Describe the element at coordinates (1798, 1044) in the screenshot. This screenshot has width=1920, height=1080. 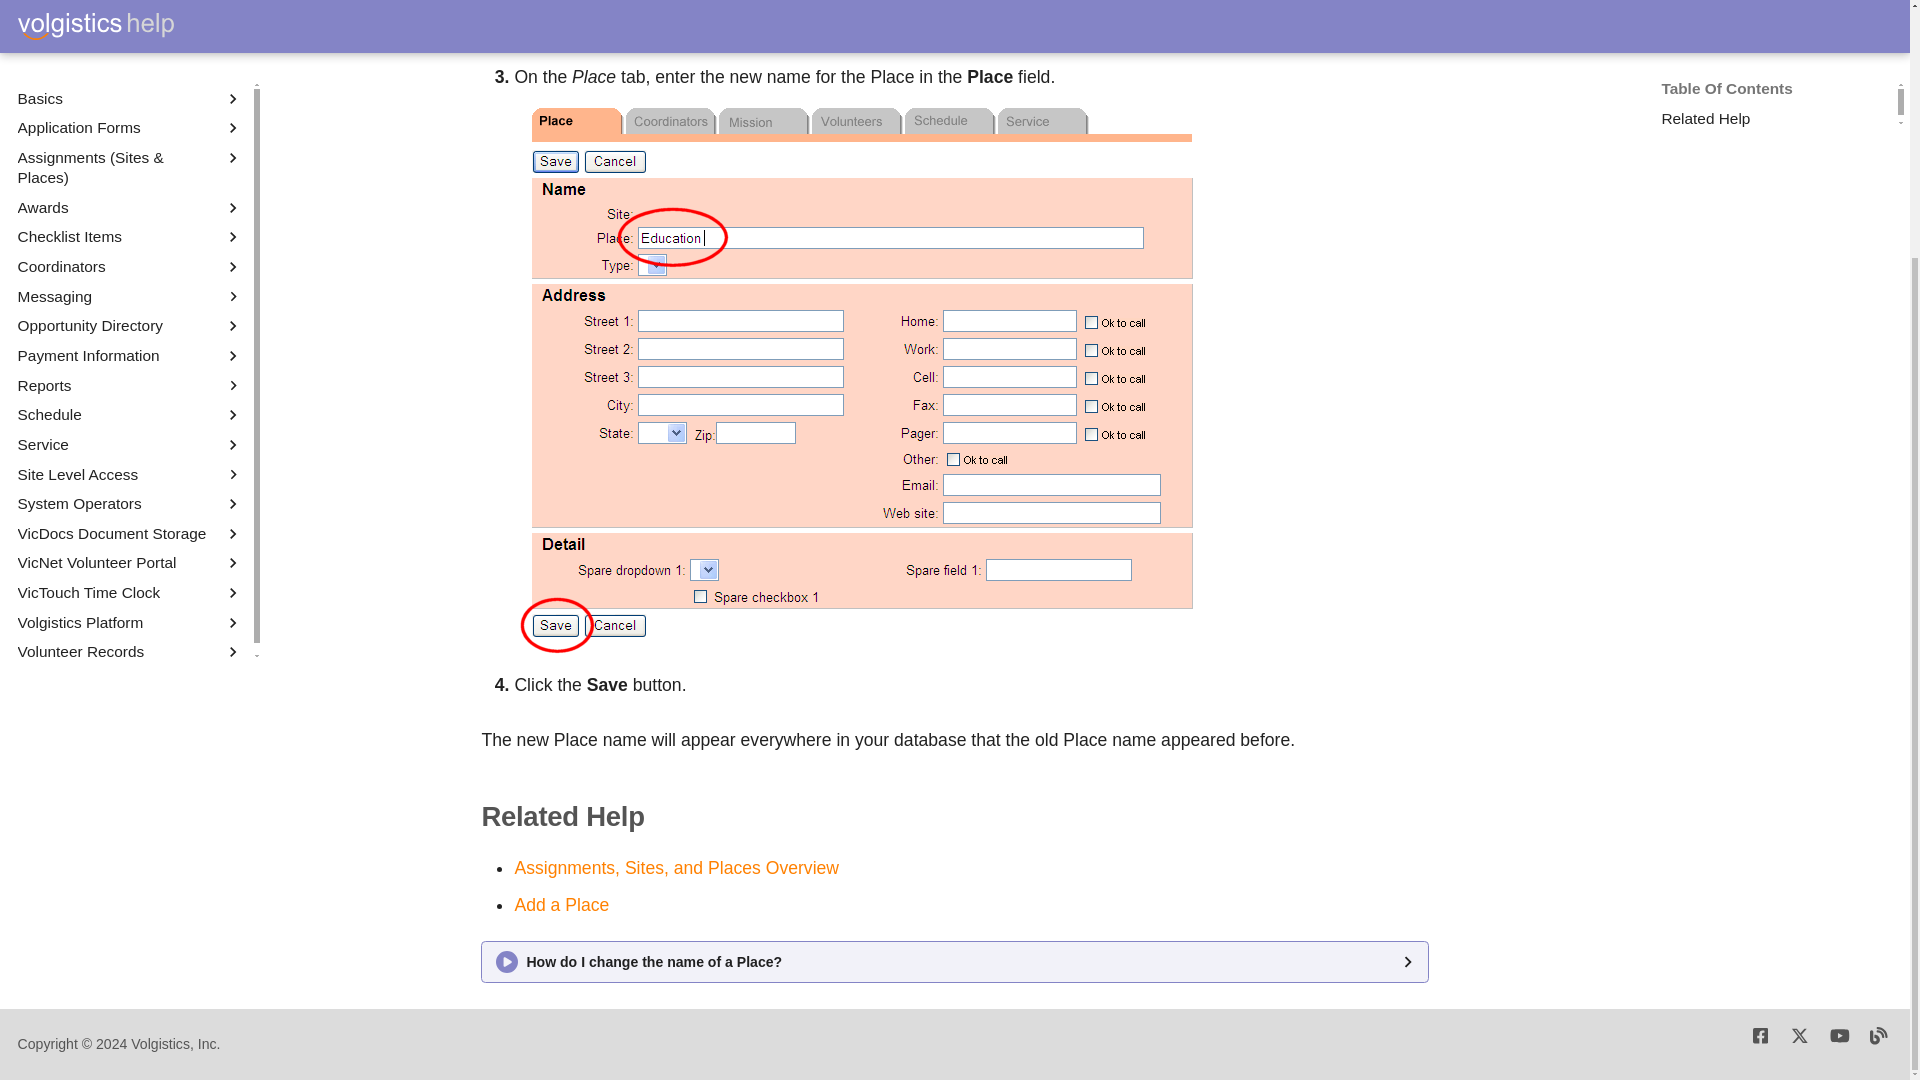
I see `twitter.com` at that location.